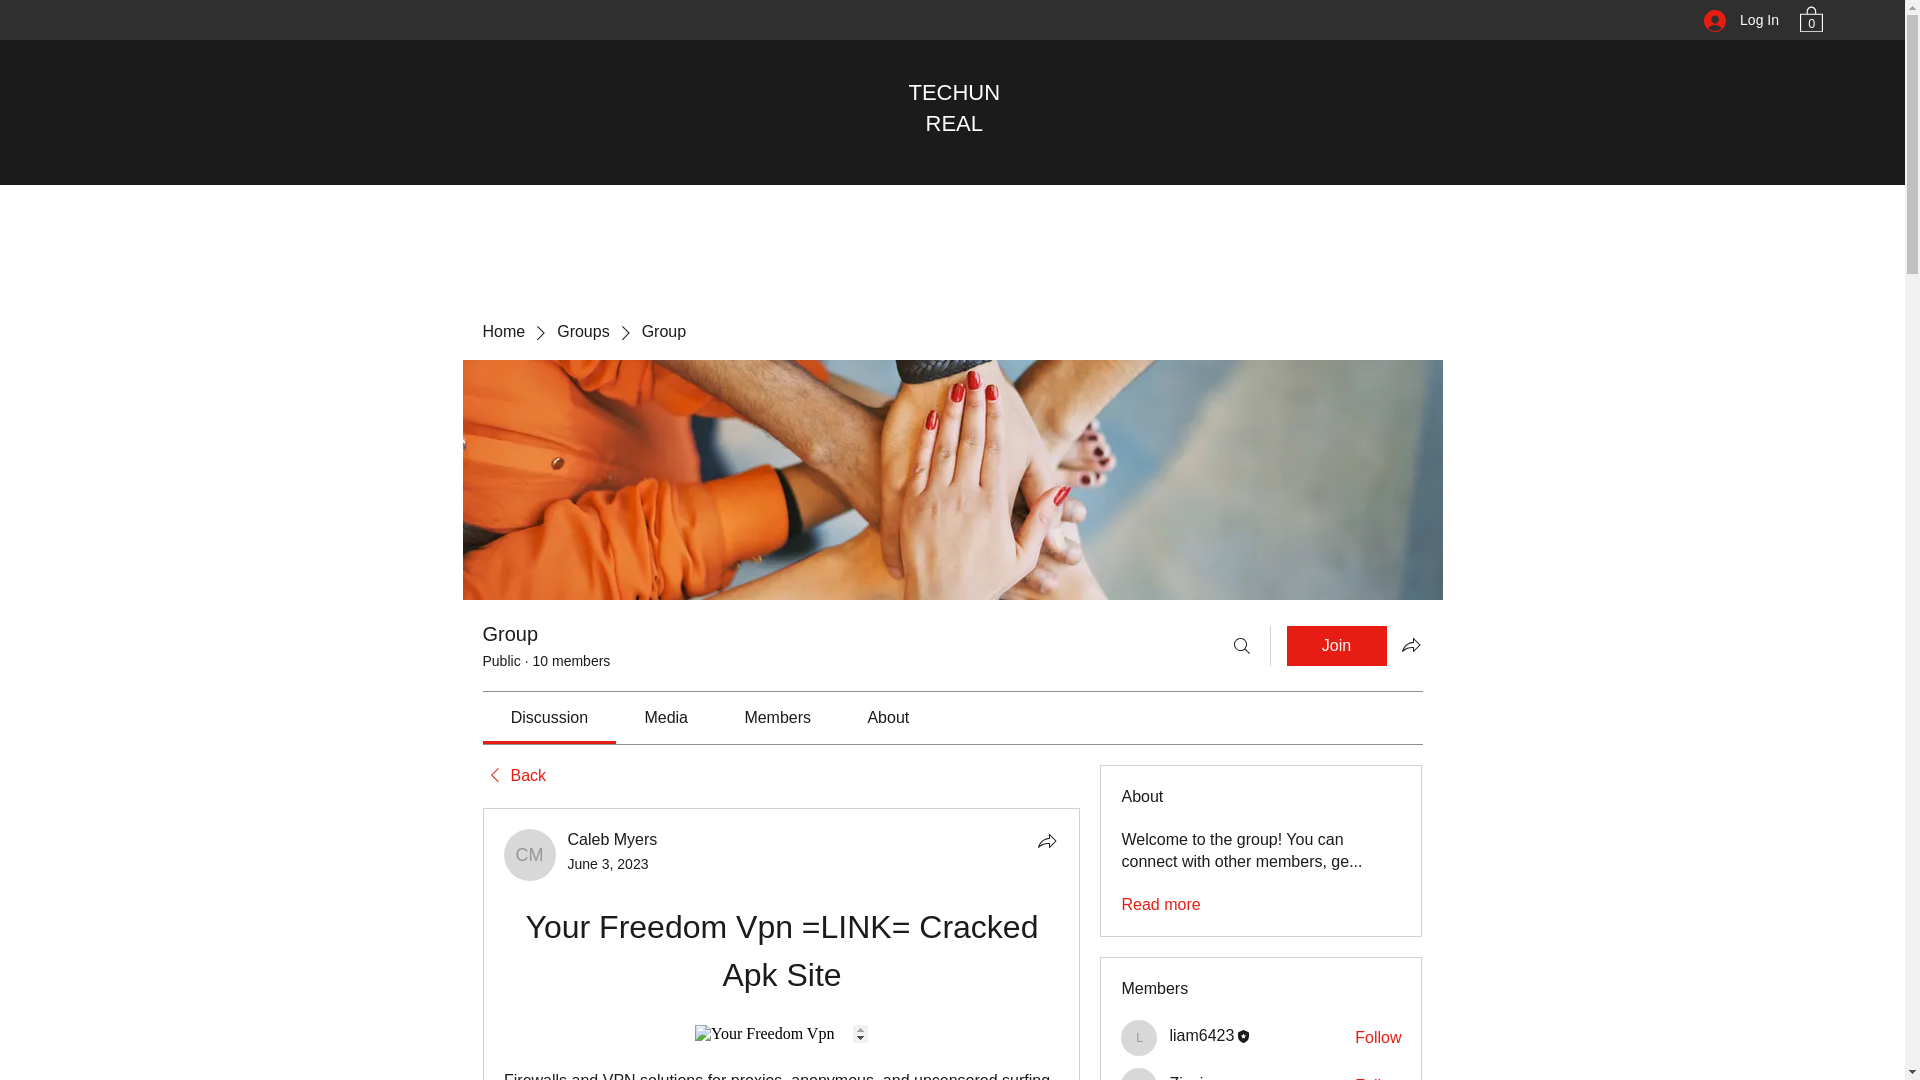 The image size is (1920, 1080). Describe the element at coordinates (513, 776) in the screenshot. I see `Back` at that location.